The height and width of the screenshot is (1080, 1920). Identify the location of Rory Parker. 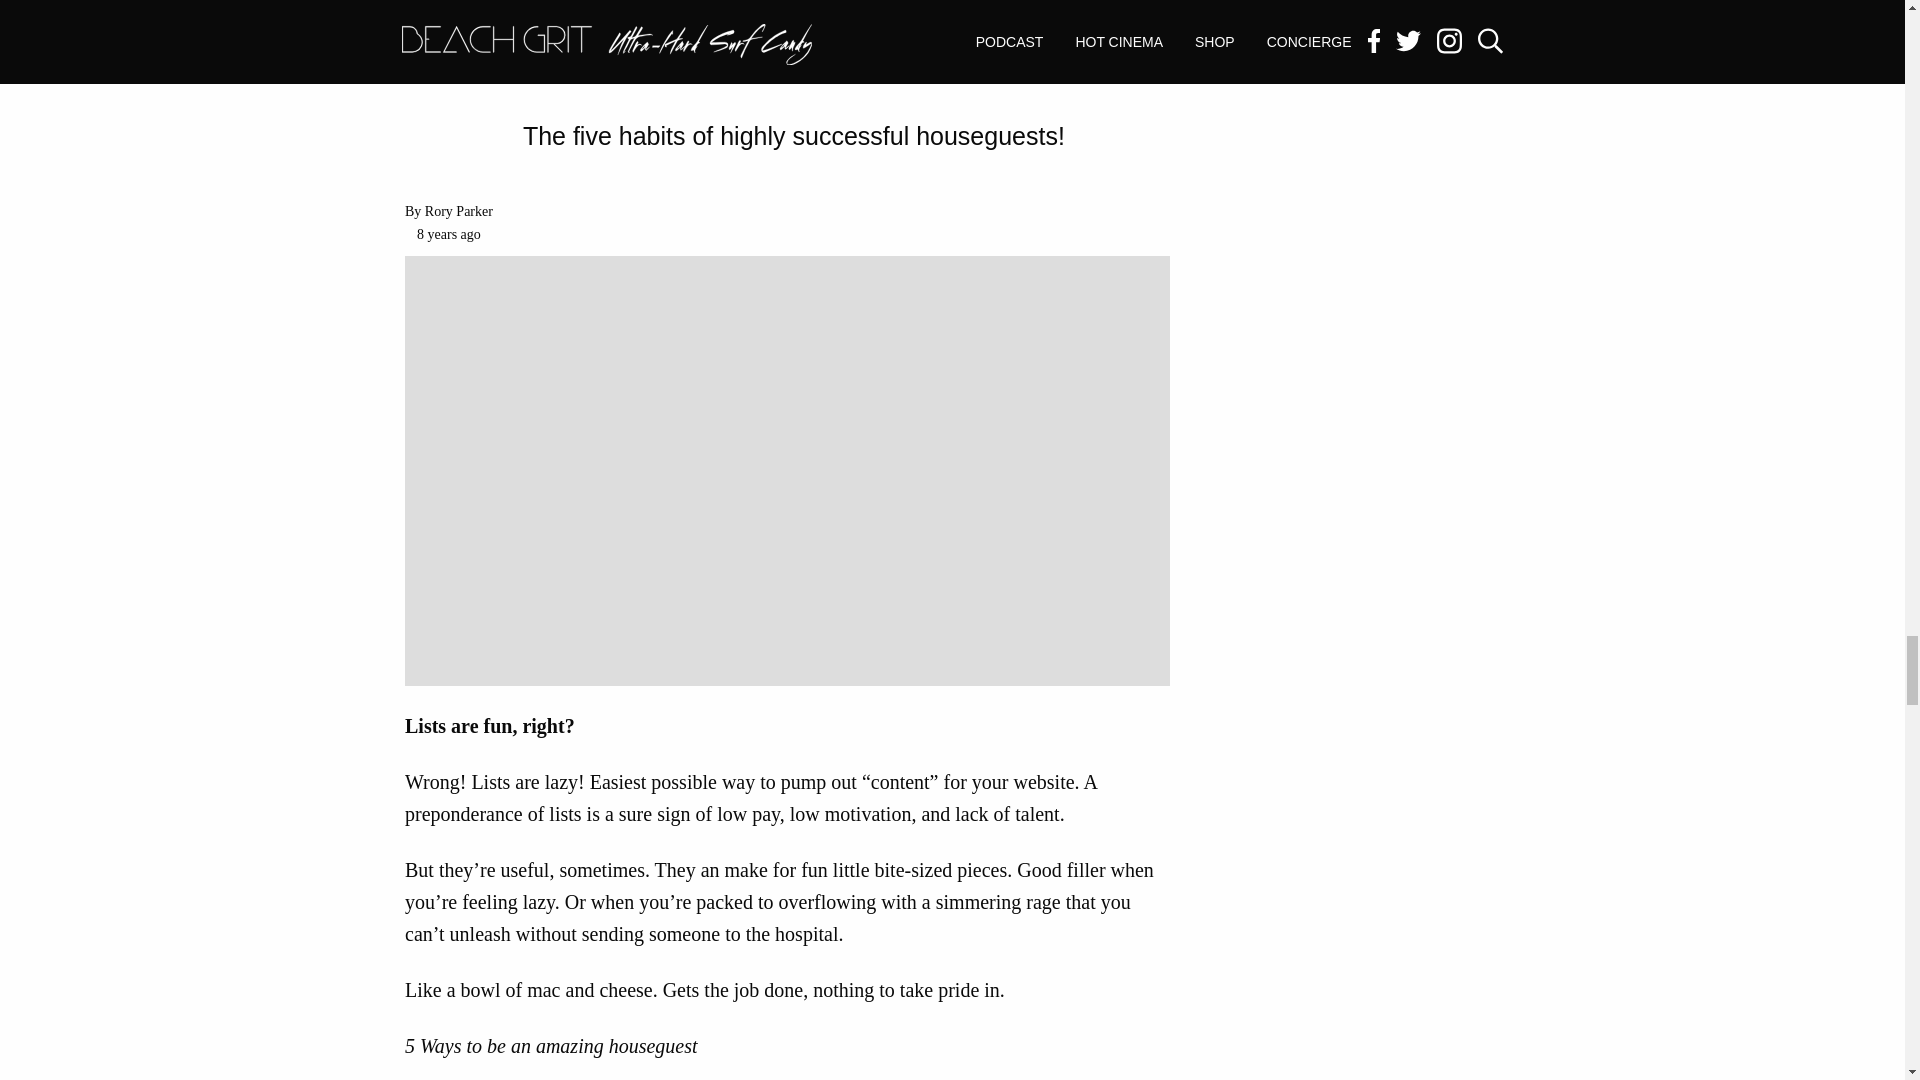
(458, 212).